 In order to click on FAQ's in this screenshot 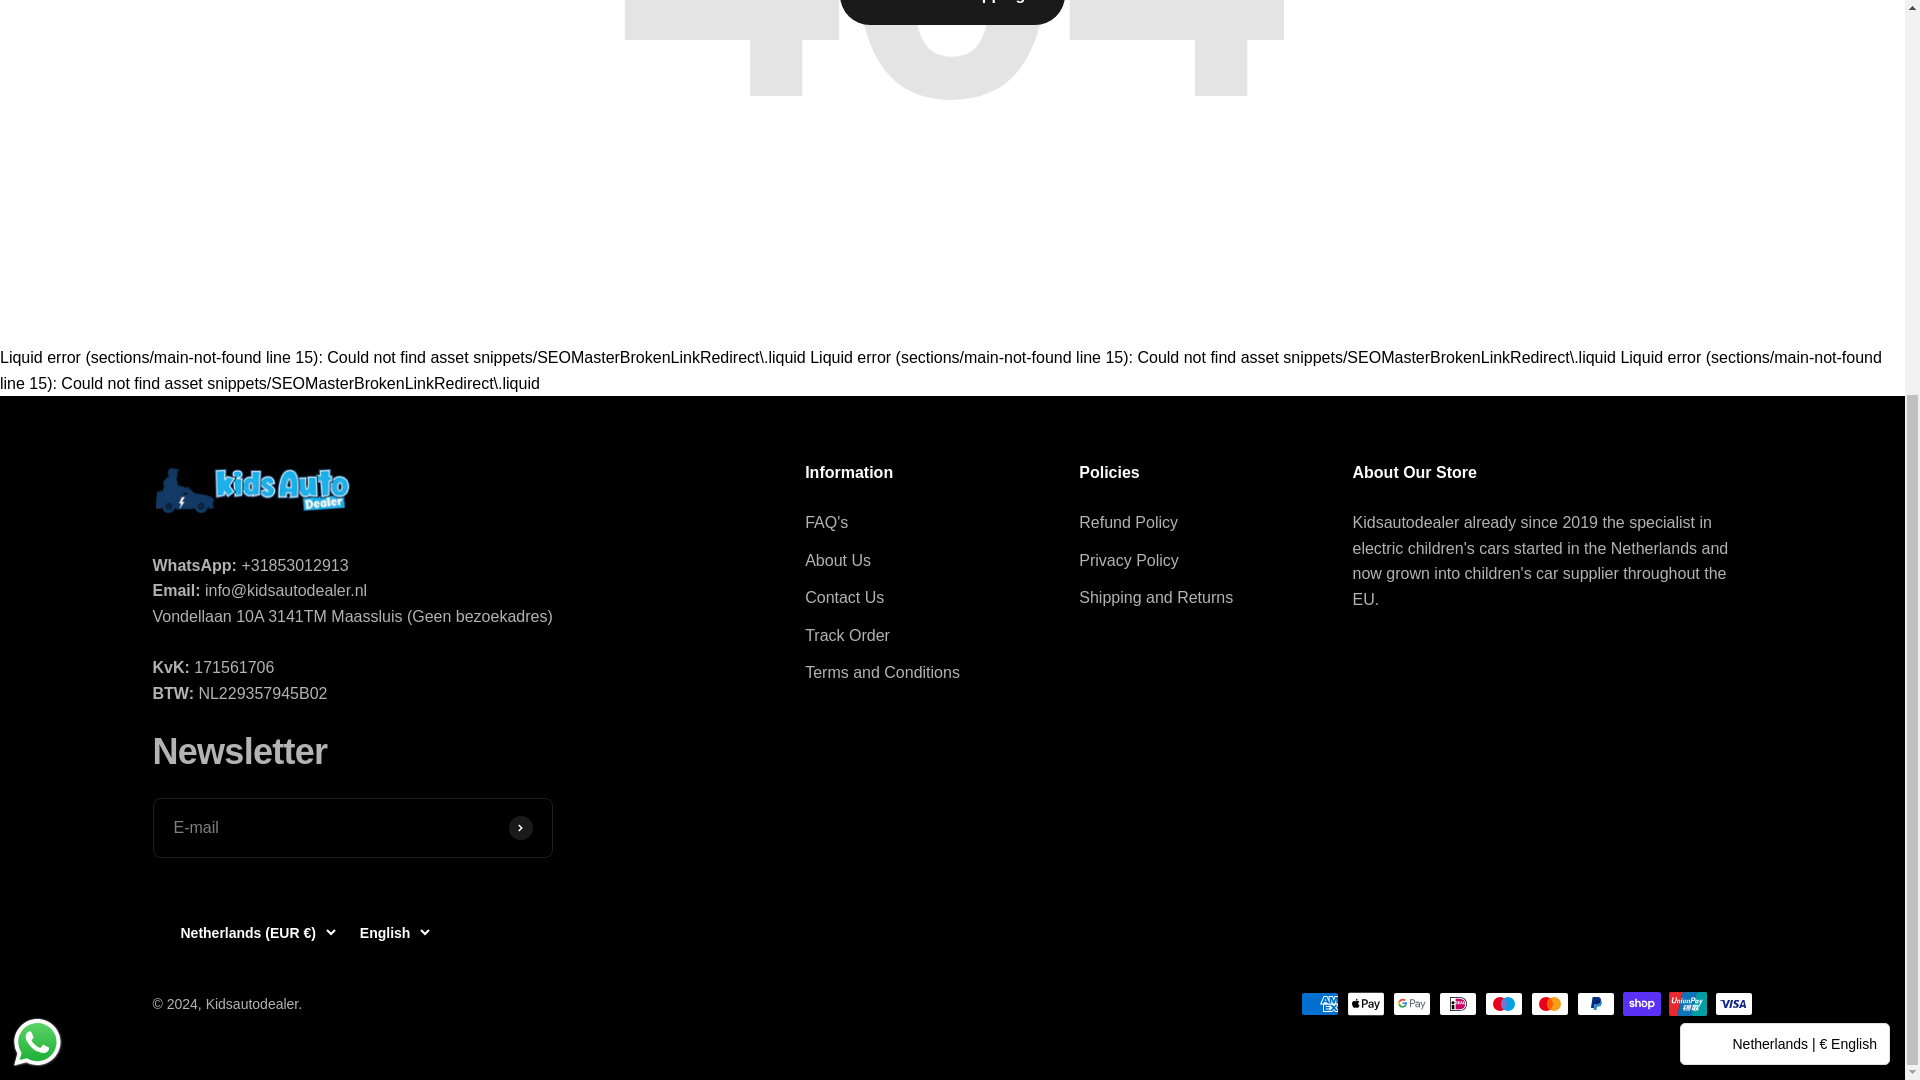, I will do `click(826, 522)`.